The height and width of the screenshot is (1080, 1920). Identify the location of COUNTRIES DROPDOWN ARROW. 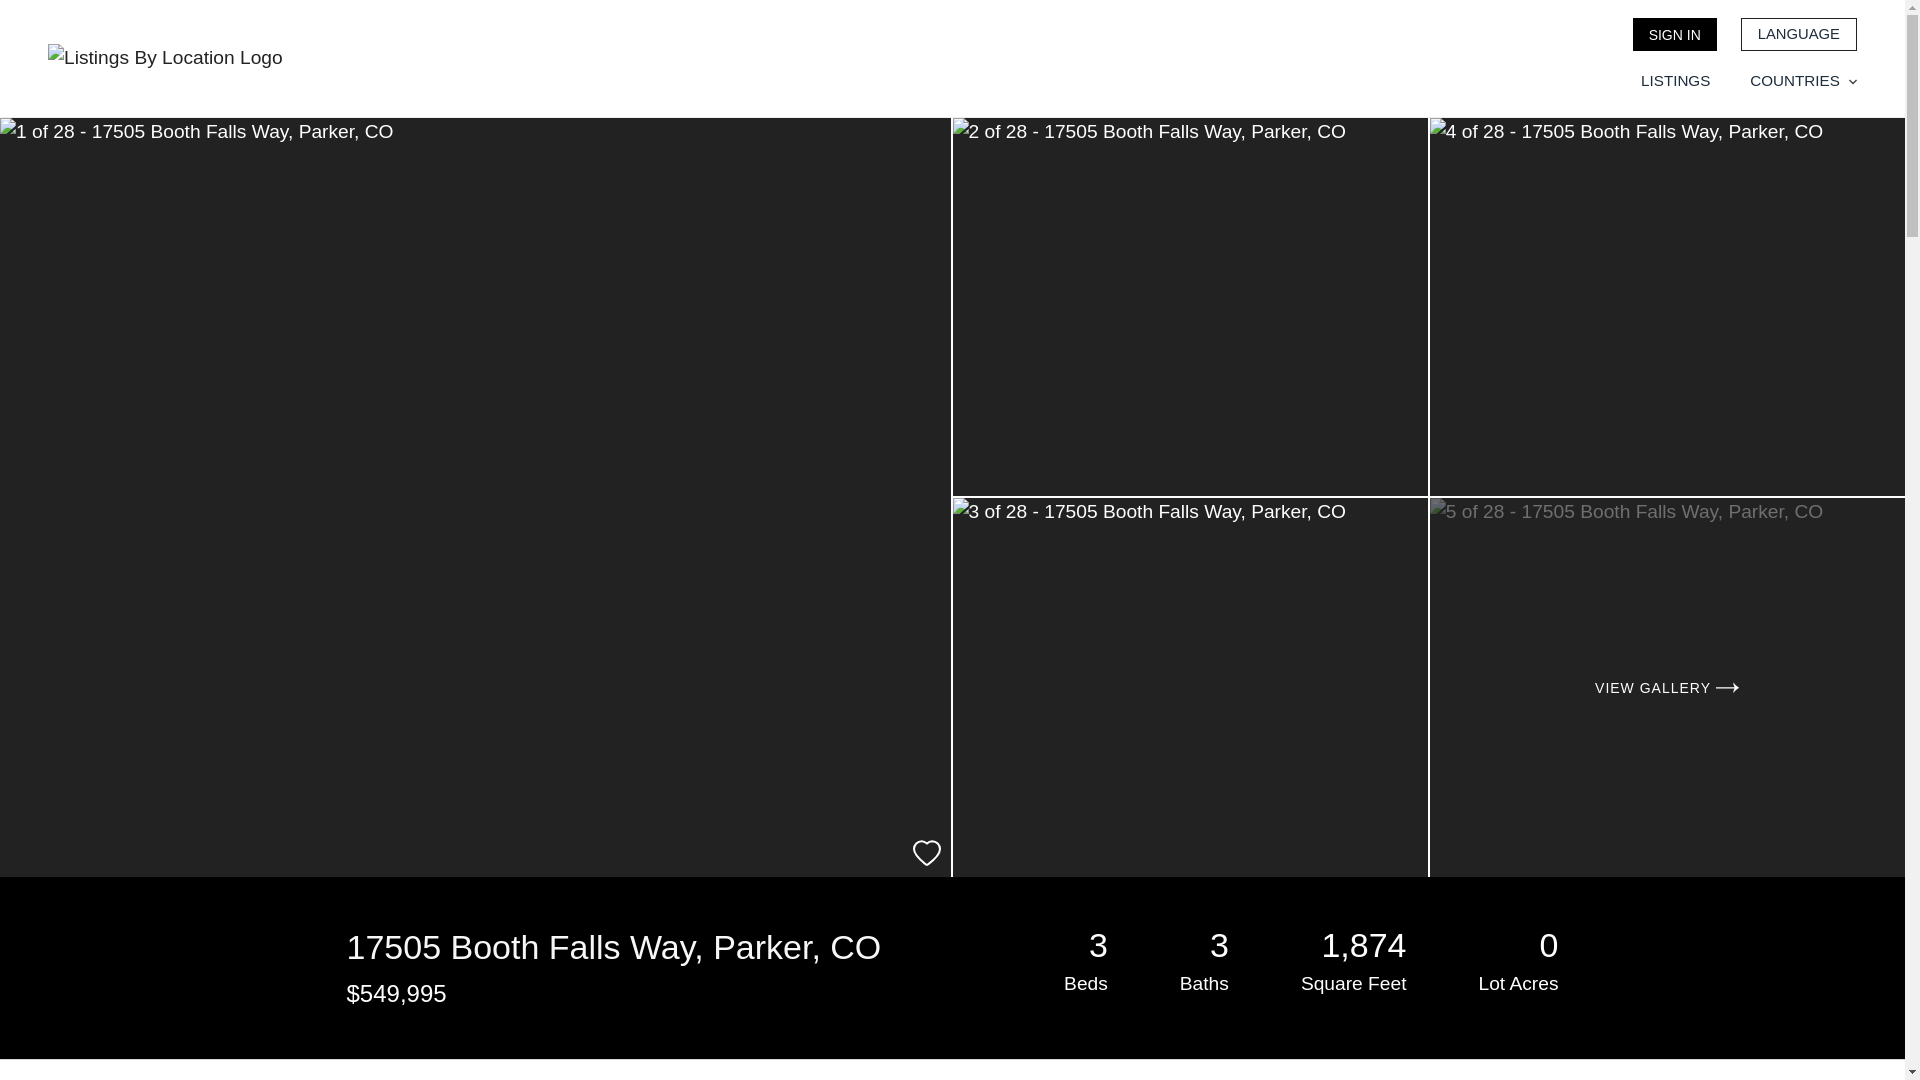
(1802, 80).